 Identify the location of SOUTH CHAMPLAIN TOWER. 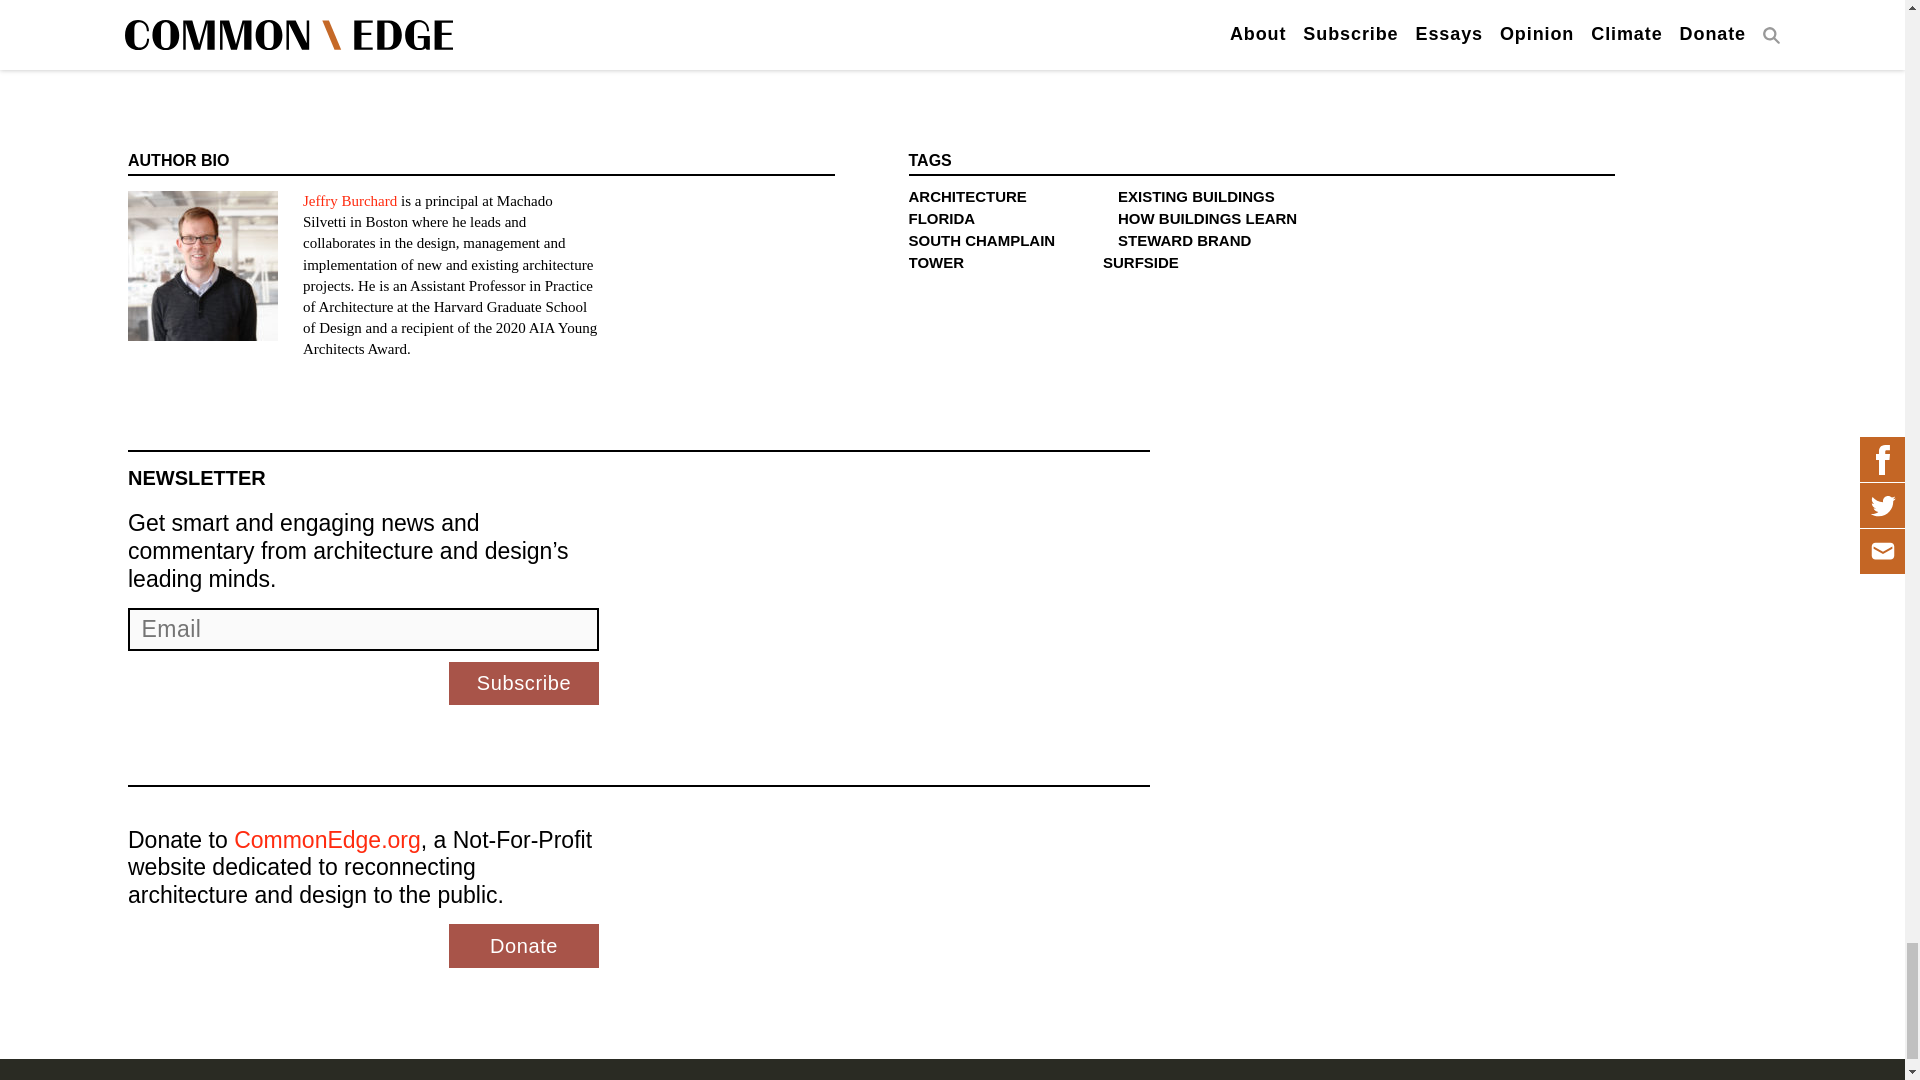
(981, 252).